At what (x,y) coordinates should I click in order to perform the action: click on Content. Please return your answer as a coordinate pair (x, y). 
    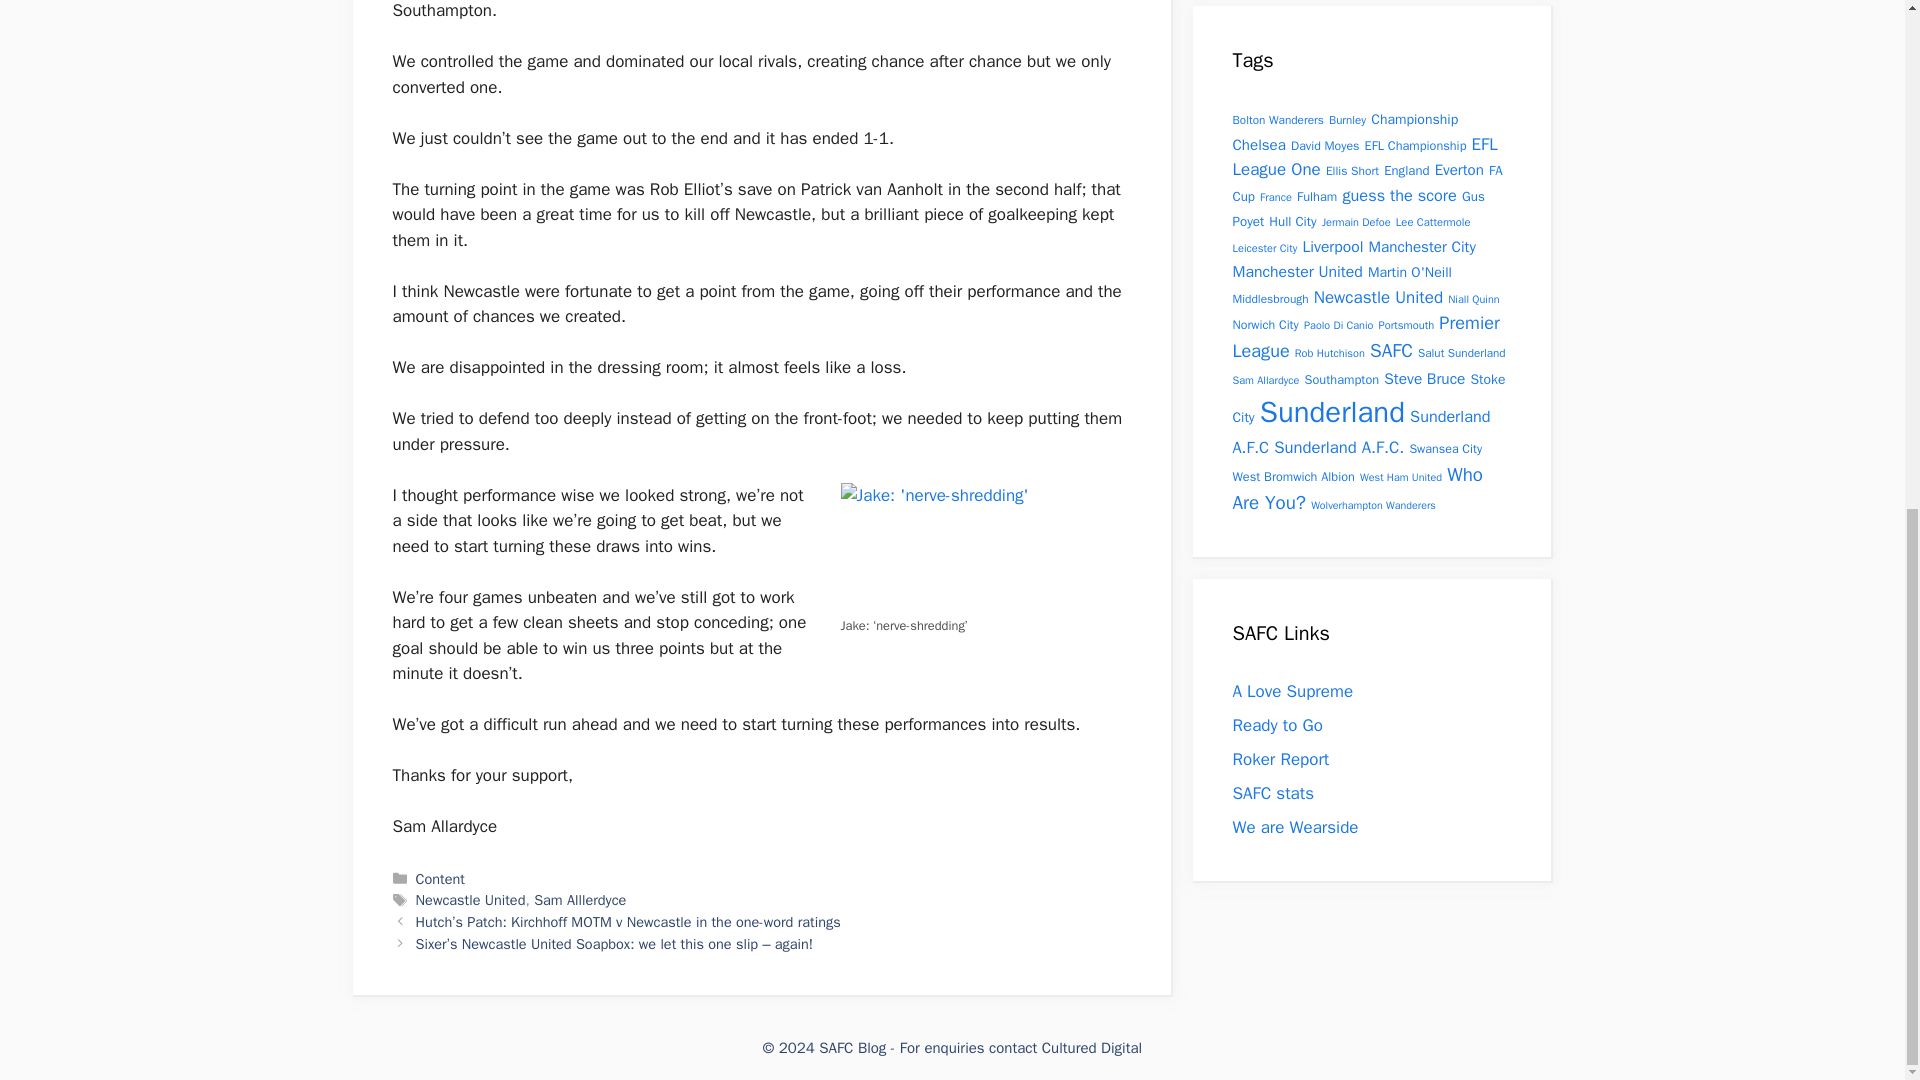
    Looking at the image, I should click on (440, 878).